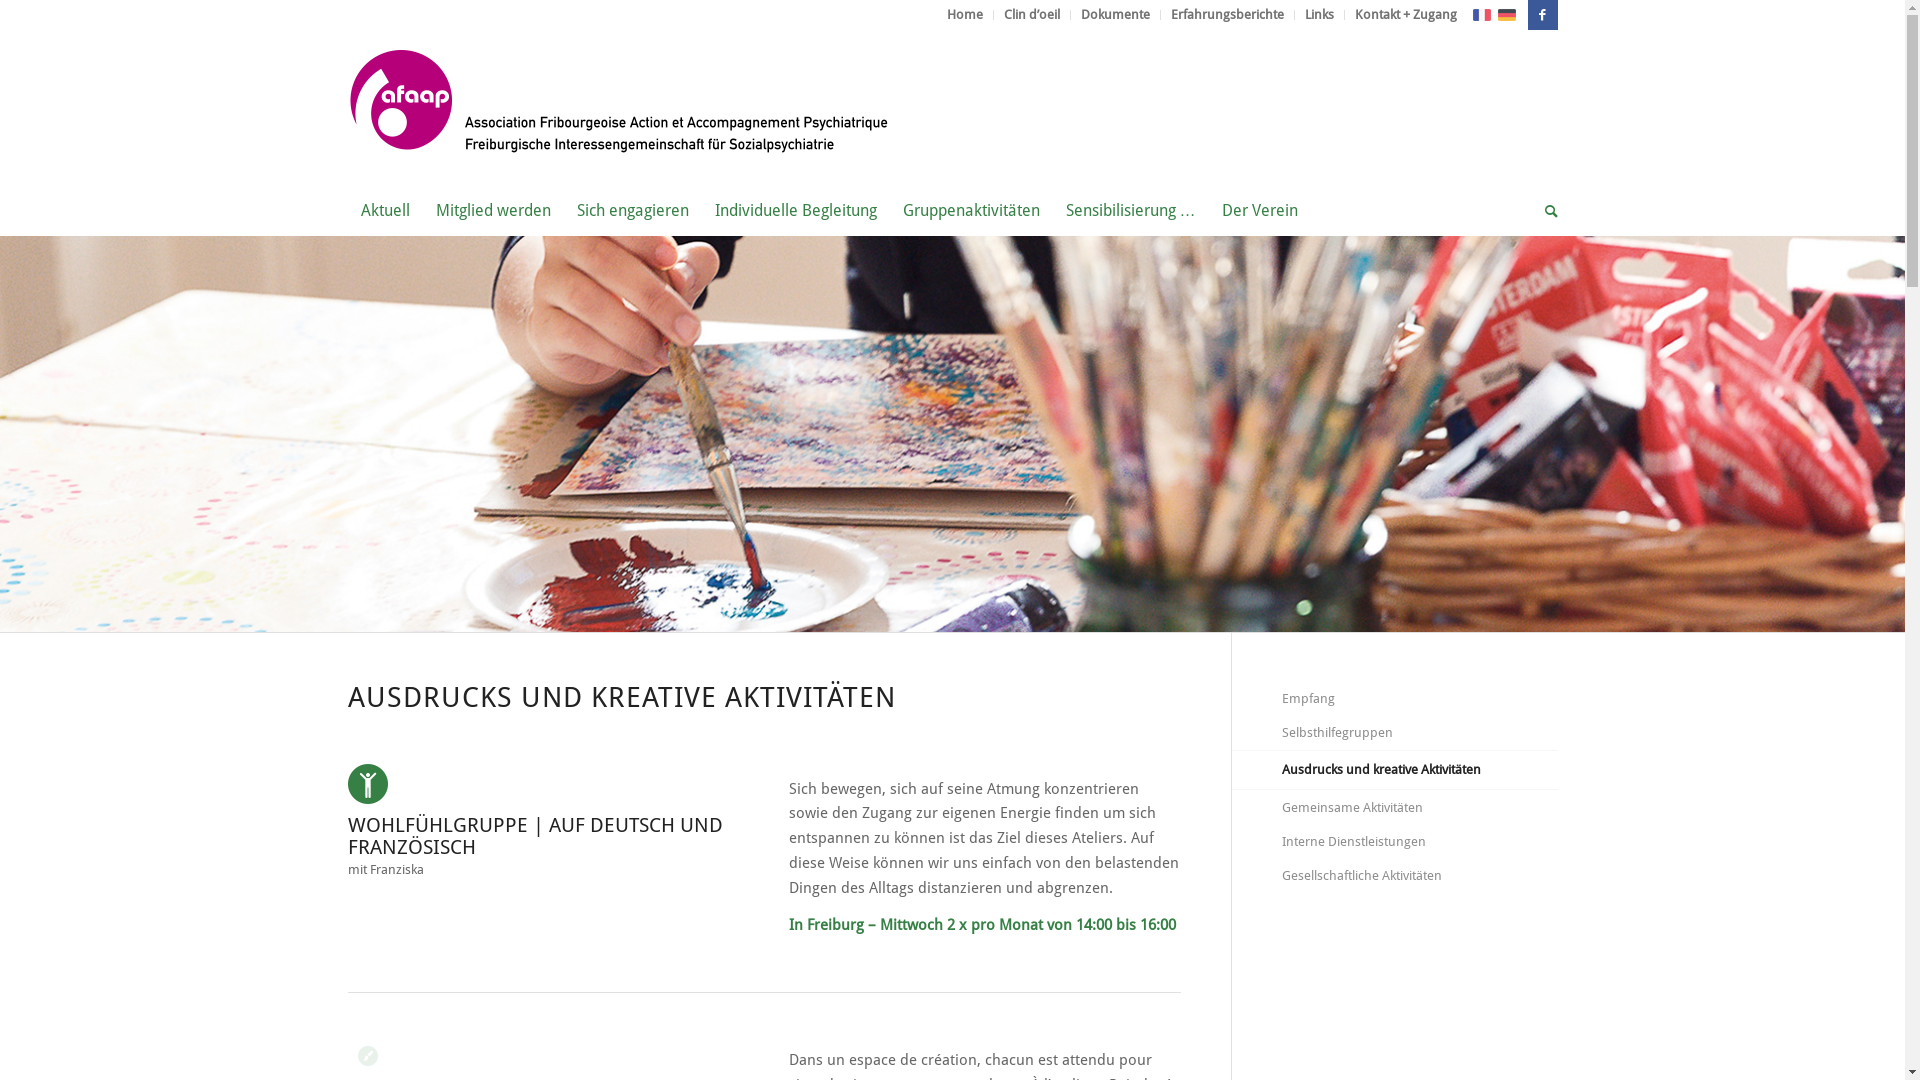 This screenshot has height=1080, width=1920. I want to click on Der Verein, so click(1259, 211).